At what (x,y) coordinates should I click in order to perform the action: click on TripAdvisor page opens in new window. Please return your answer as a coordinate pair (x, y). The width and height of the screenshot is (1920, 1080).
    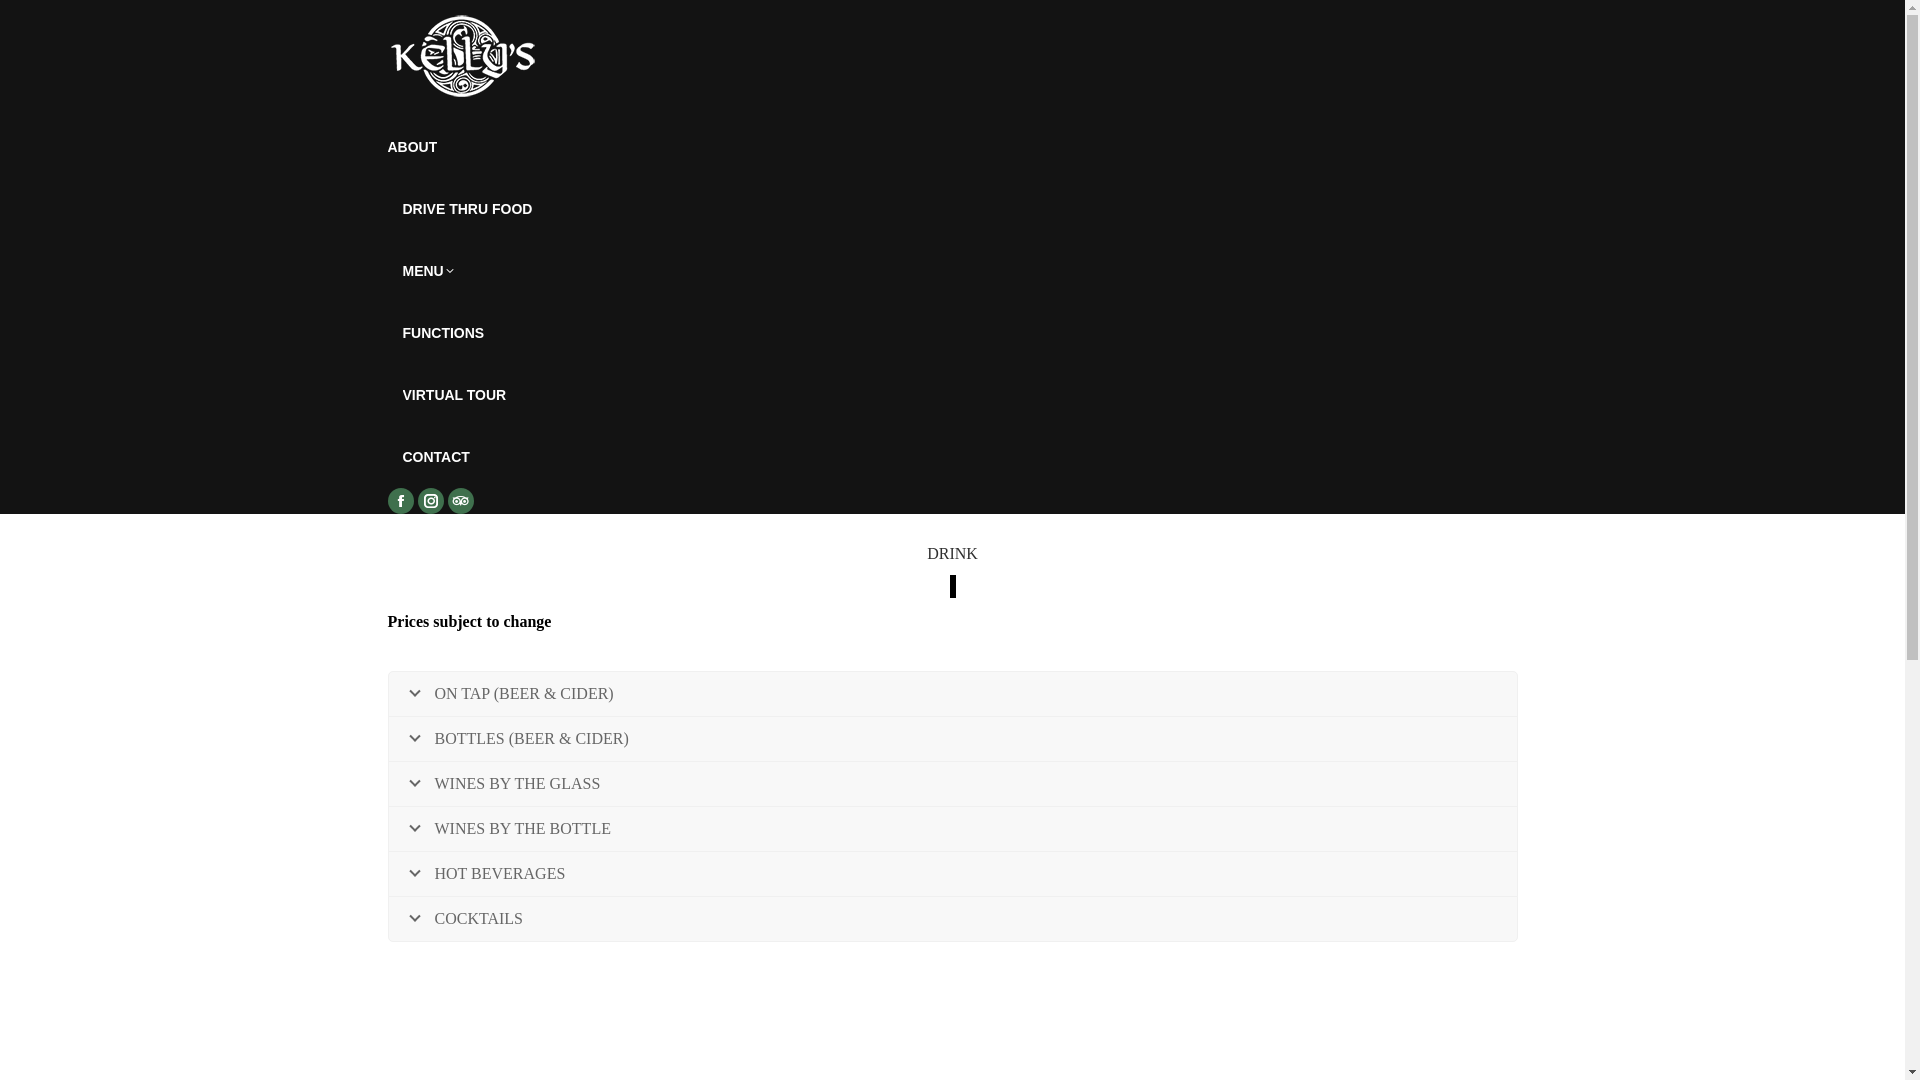
    Looking at the image, I should click on (461, 501).